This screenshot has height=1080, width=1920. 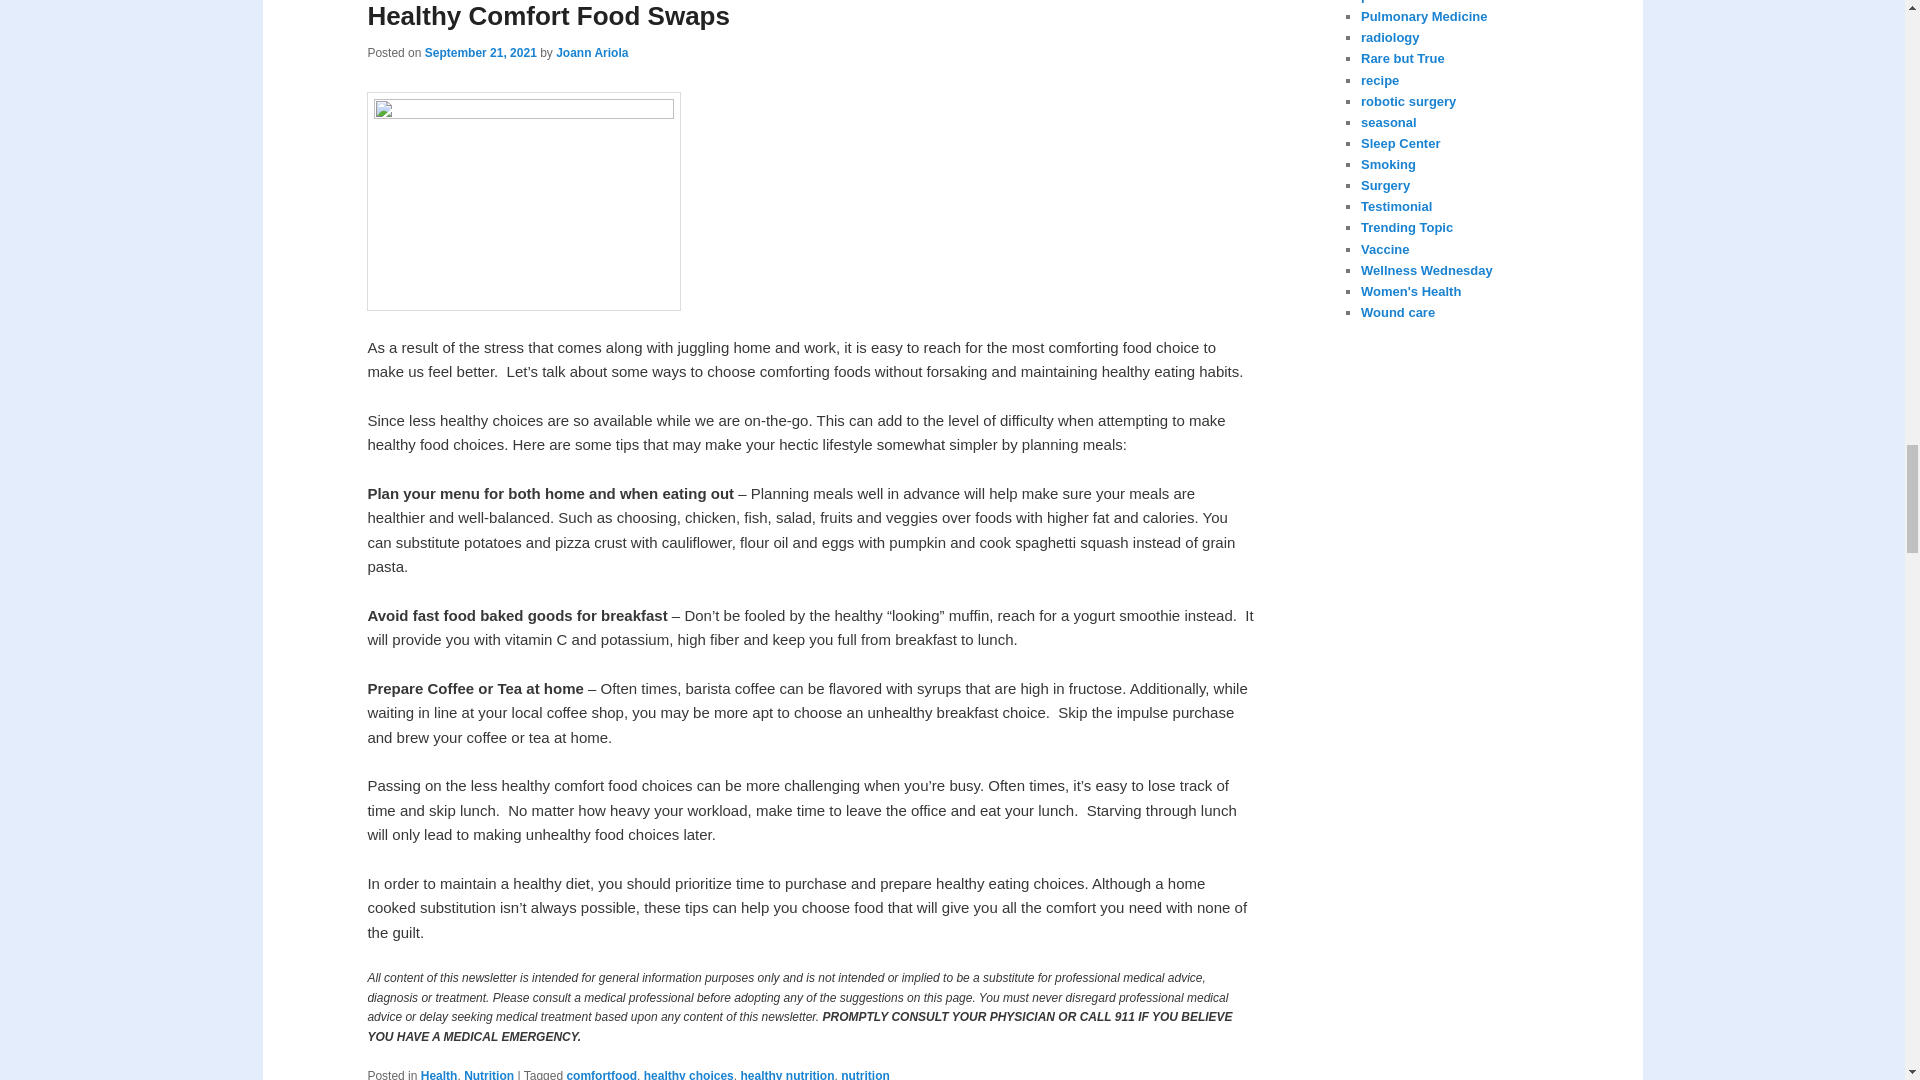 What do you see at coordinates (602, 1074) in the screenshot?
I see `comfortfood` at bounding box center [602, 1074].